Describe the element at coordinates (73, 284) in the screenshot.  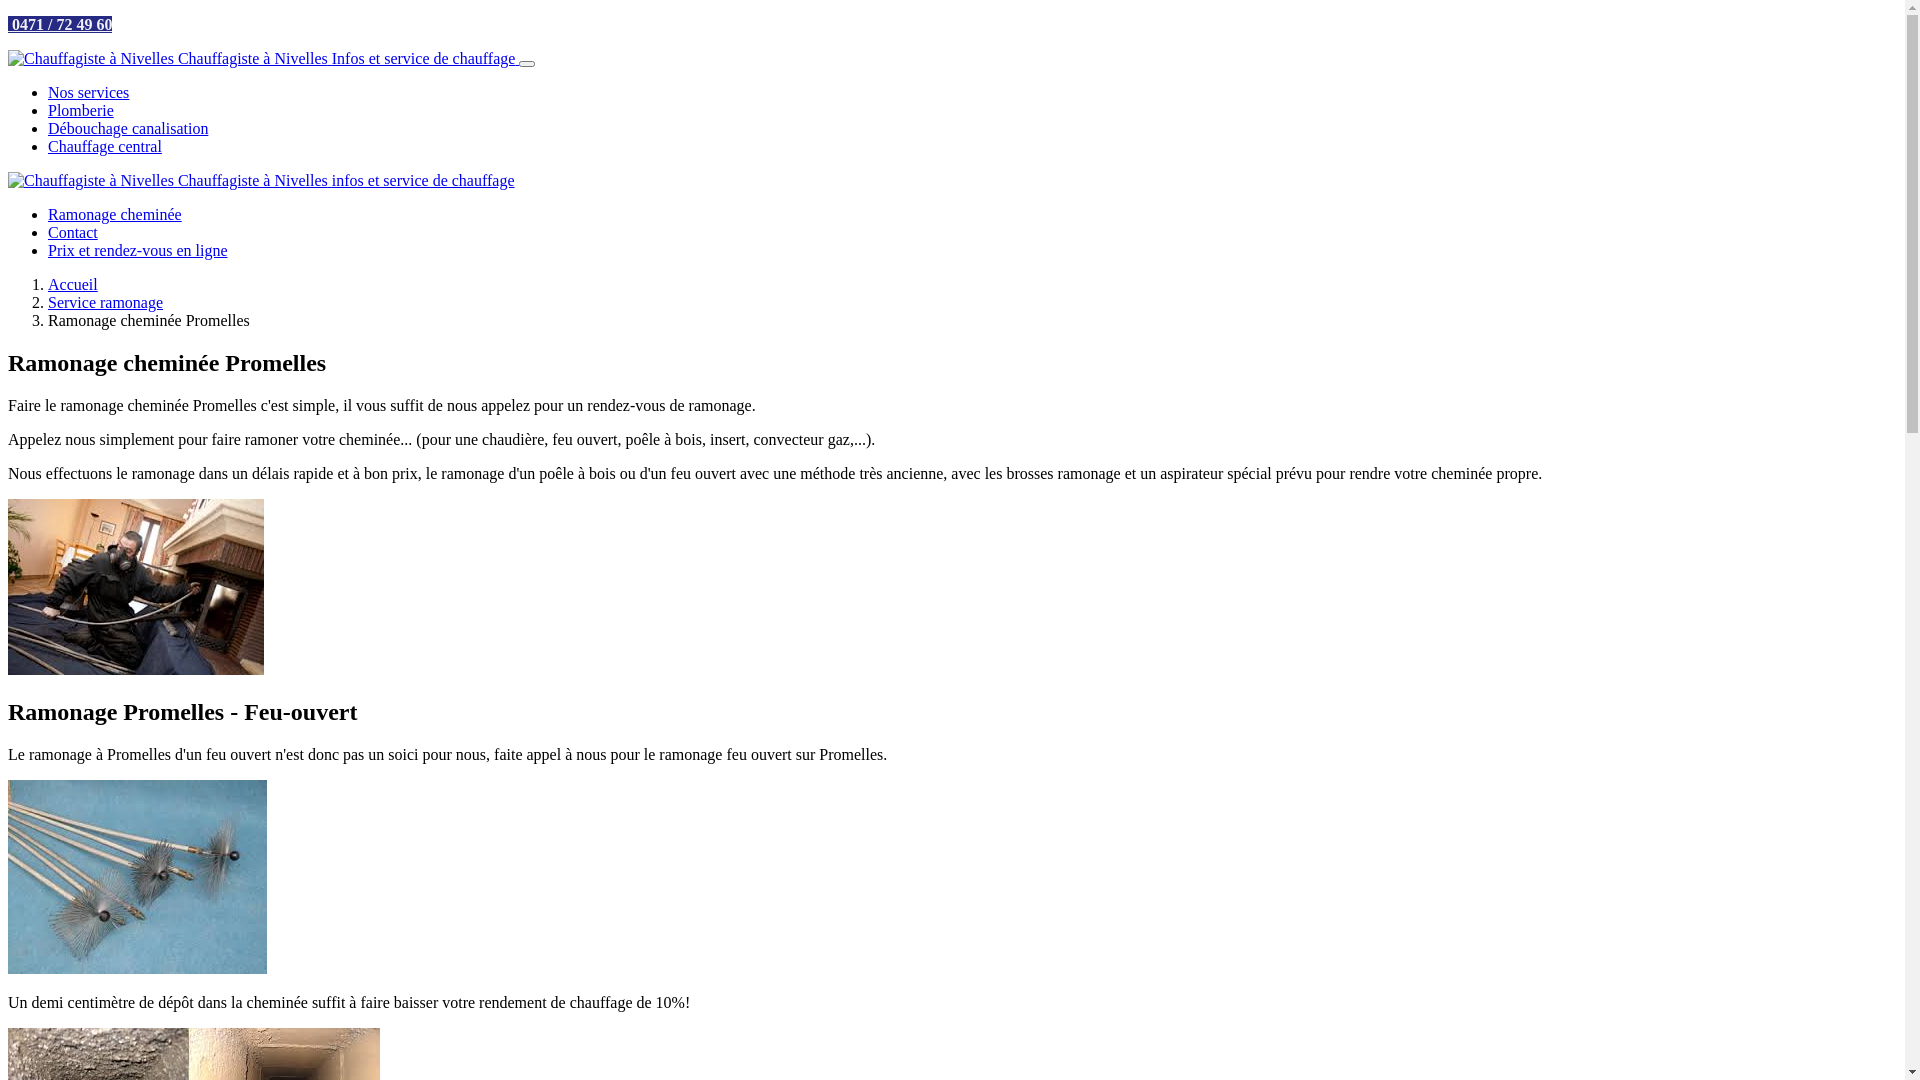
I see `Accueil` at that location.